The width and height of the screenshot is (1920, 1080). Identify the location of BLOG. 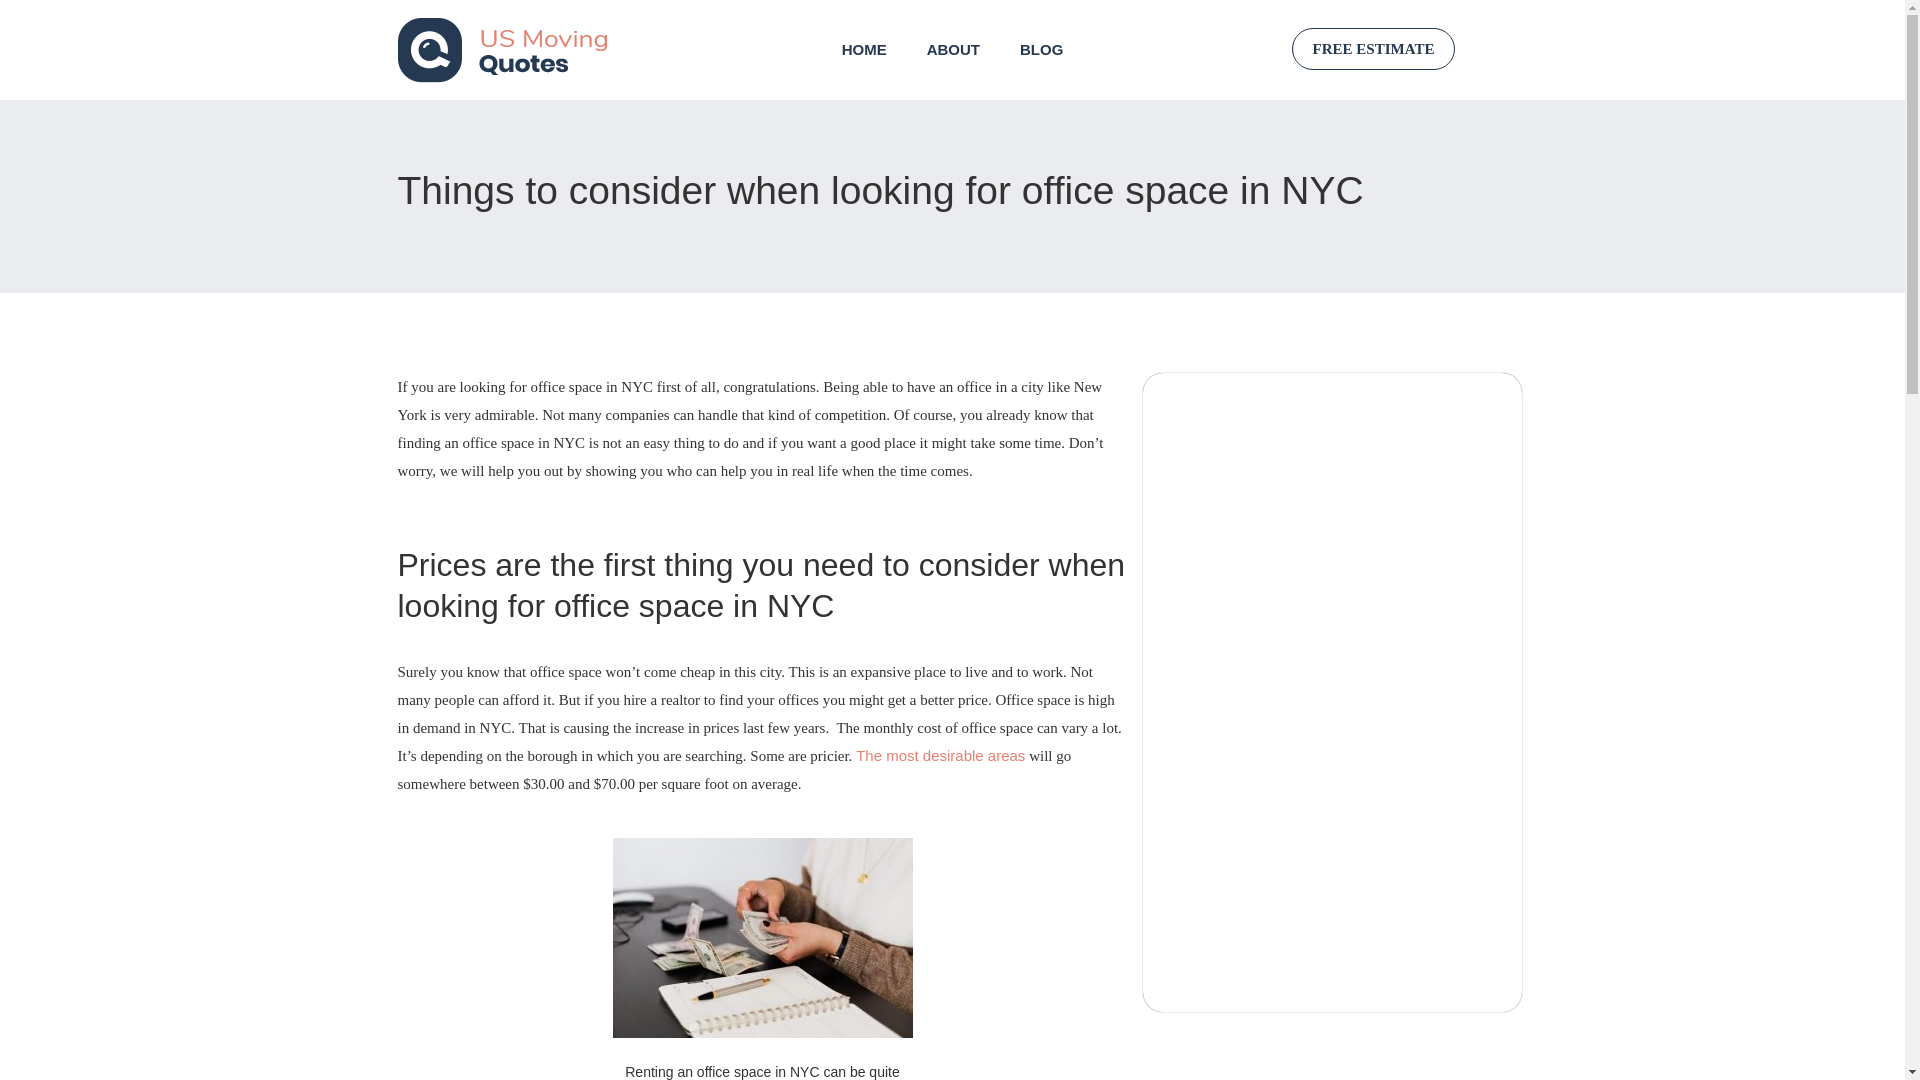
(1041, 49).